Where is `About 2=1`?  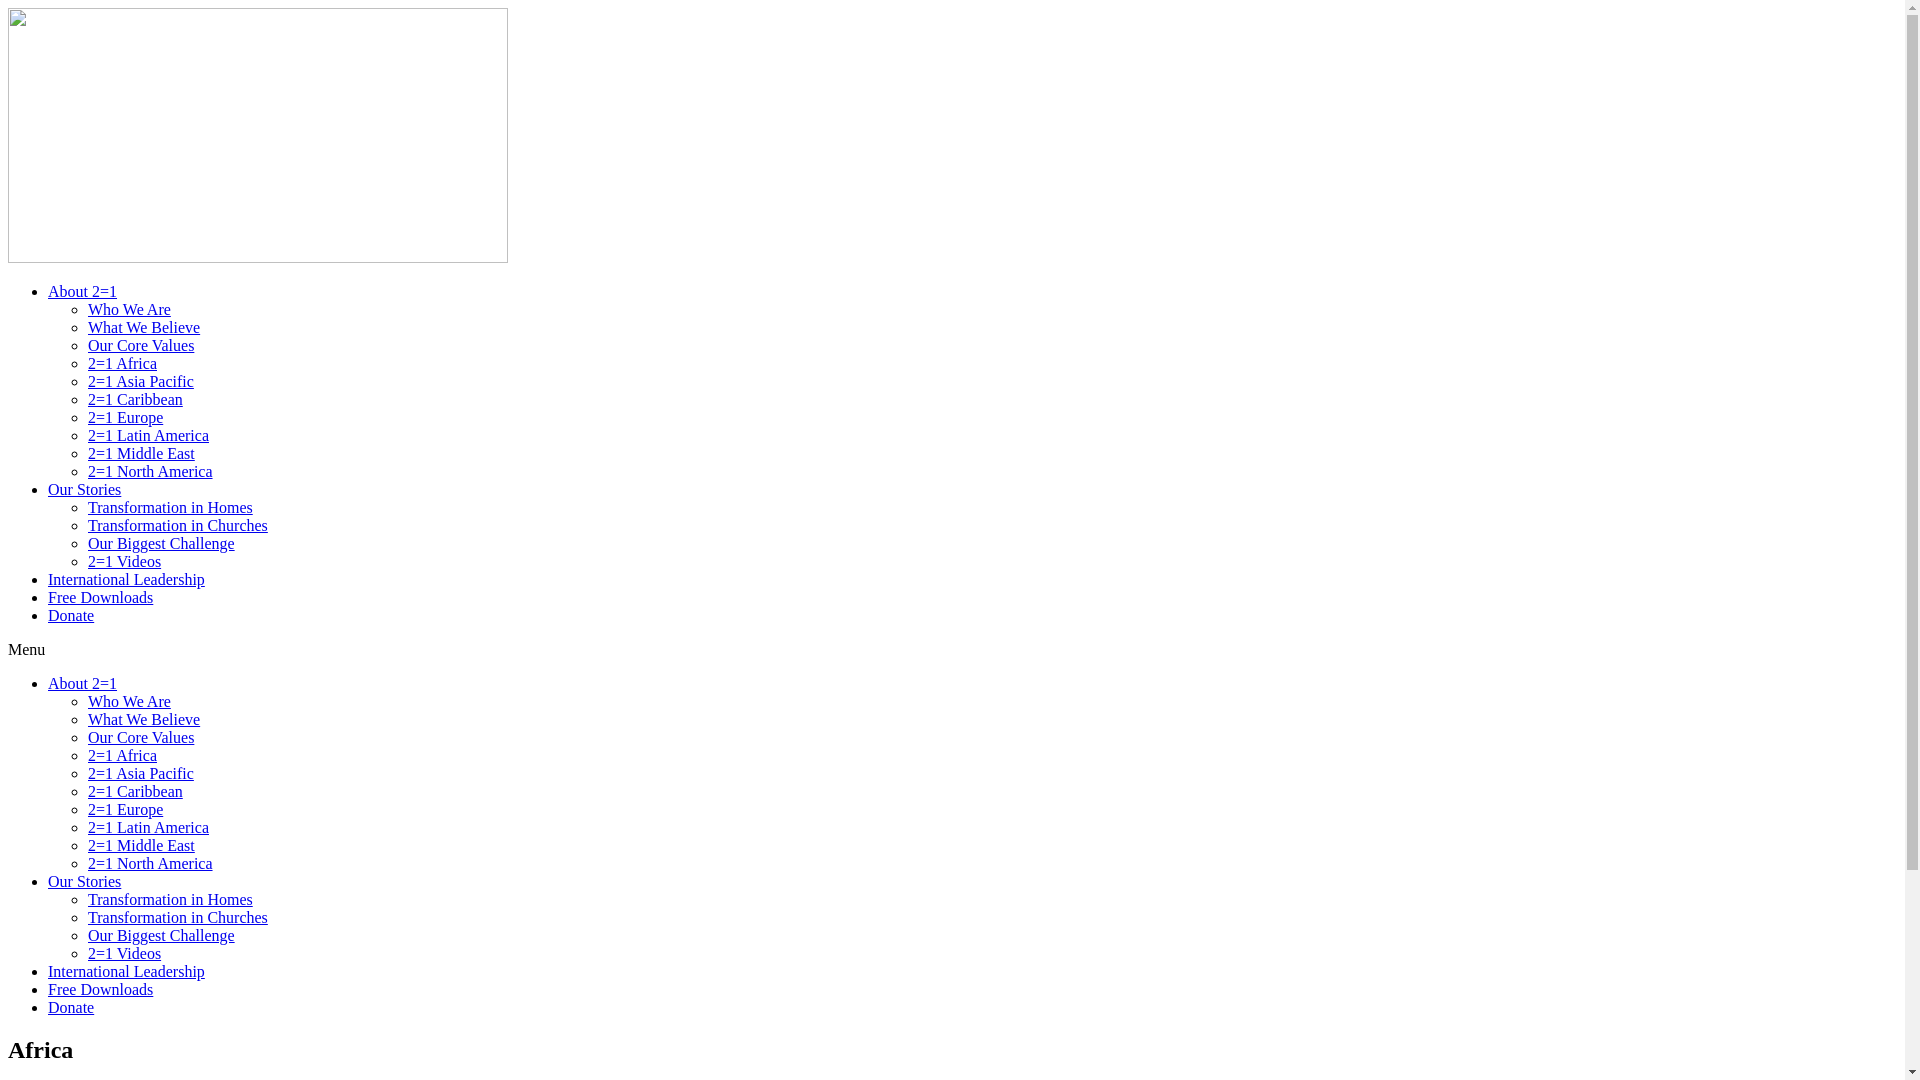 About 2=1 is located at coordinates (82, 292).